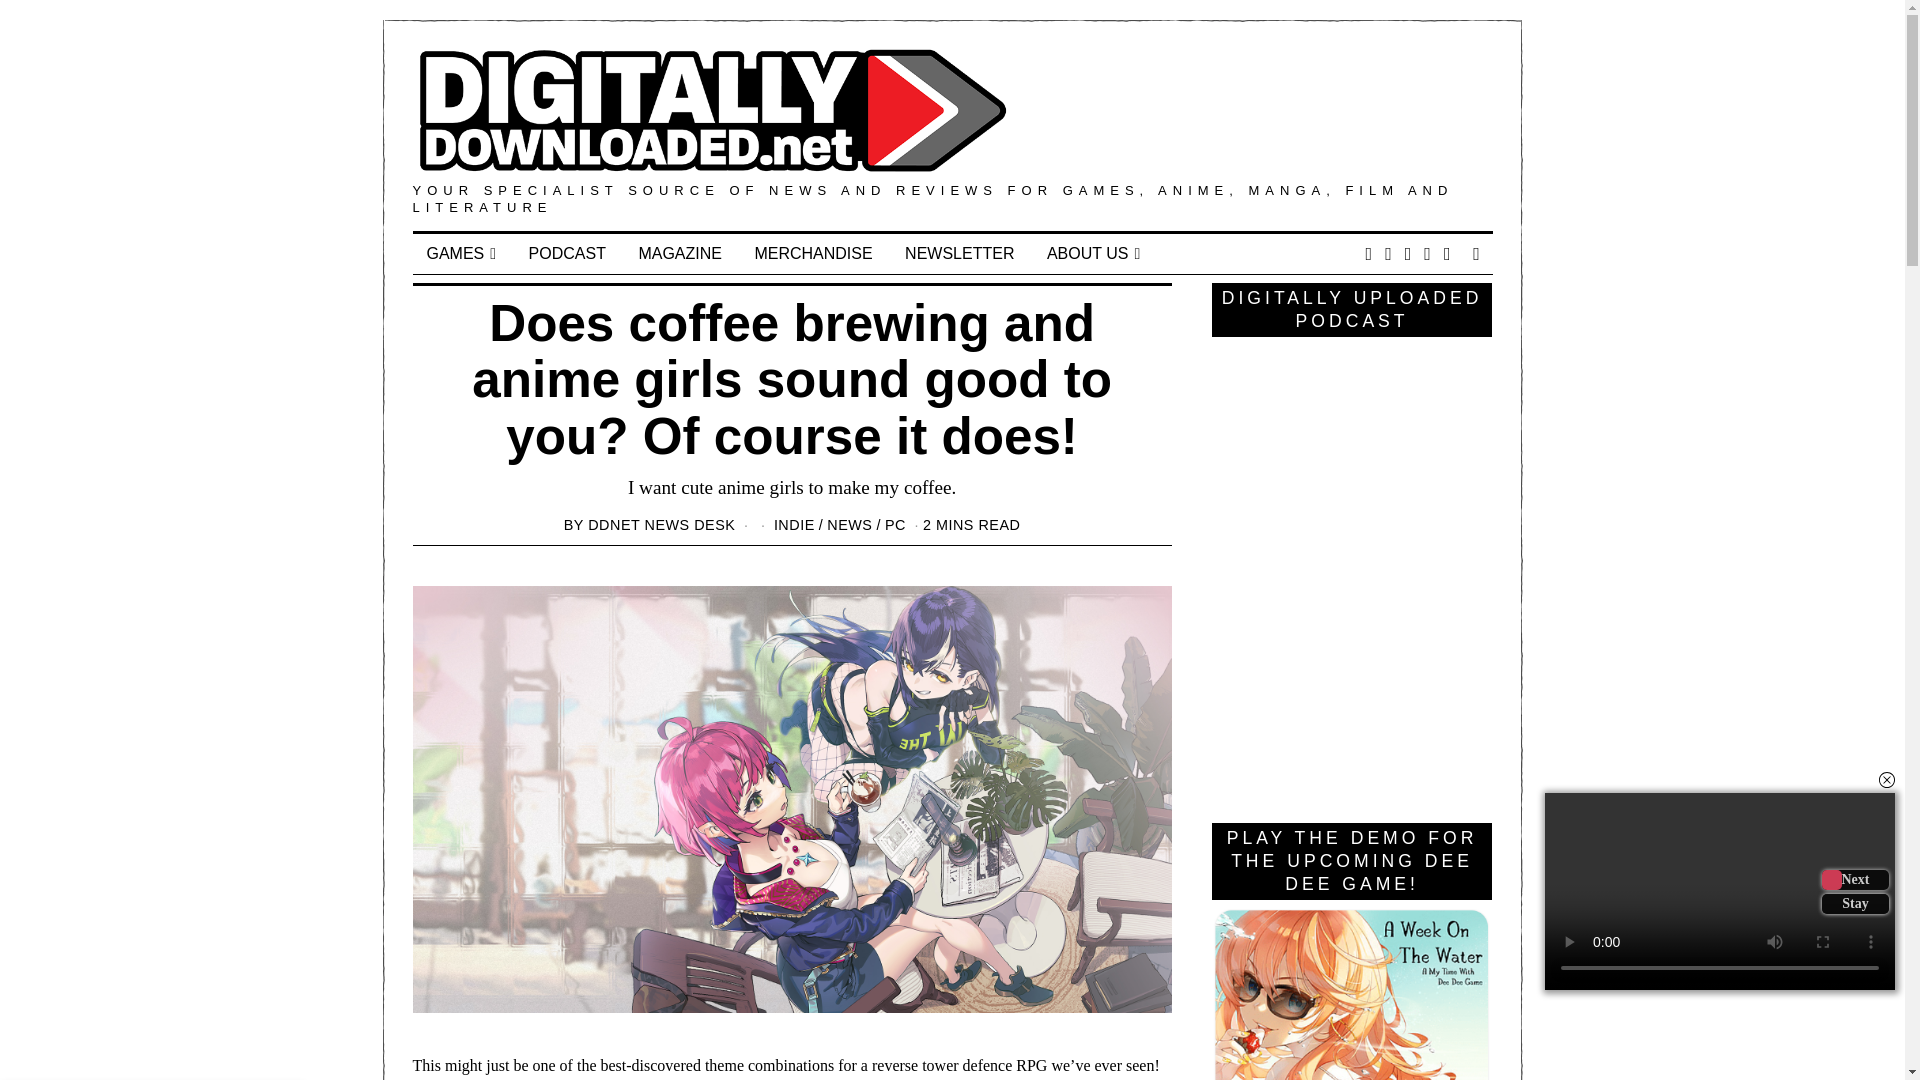  What do you see at coordinates (461, 254) in the screenshot?
I see `GAMES` at bounding box center [461, 254].